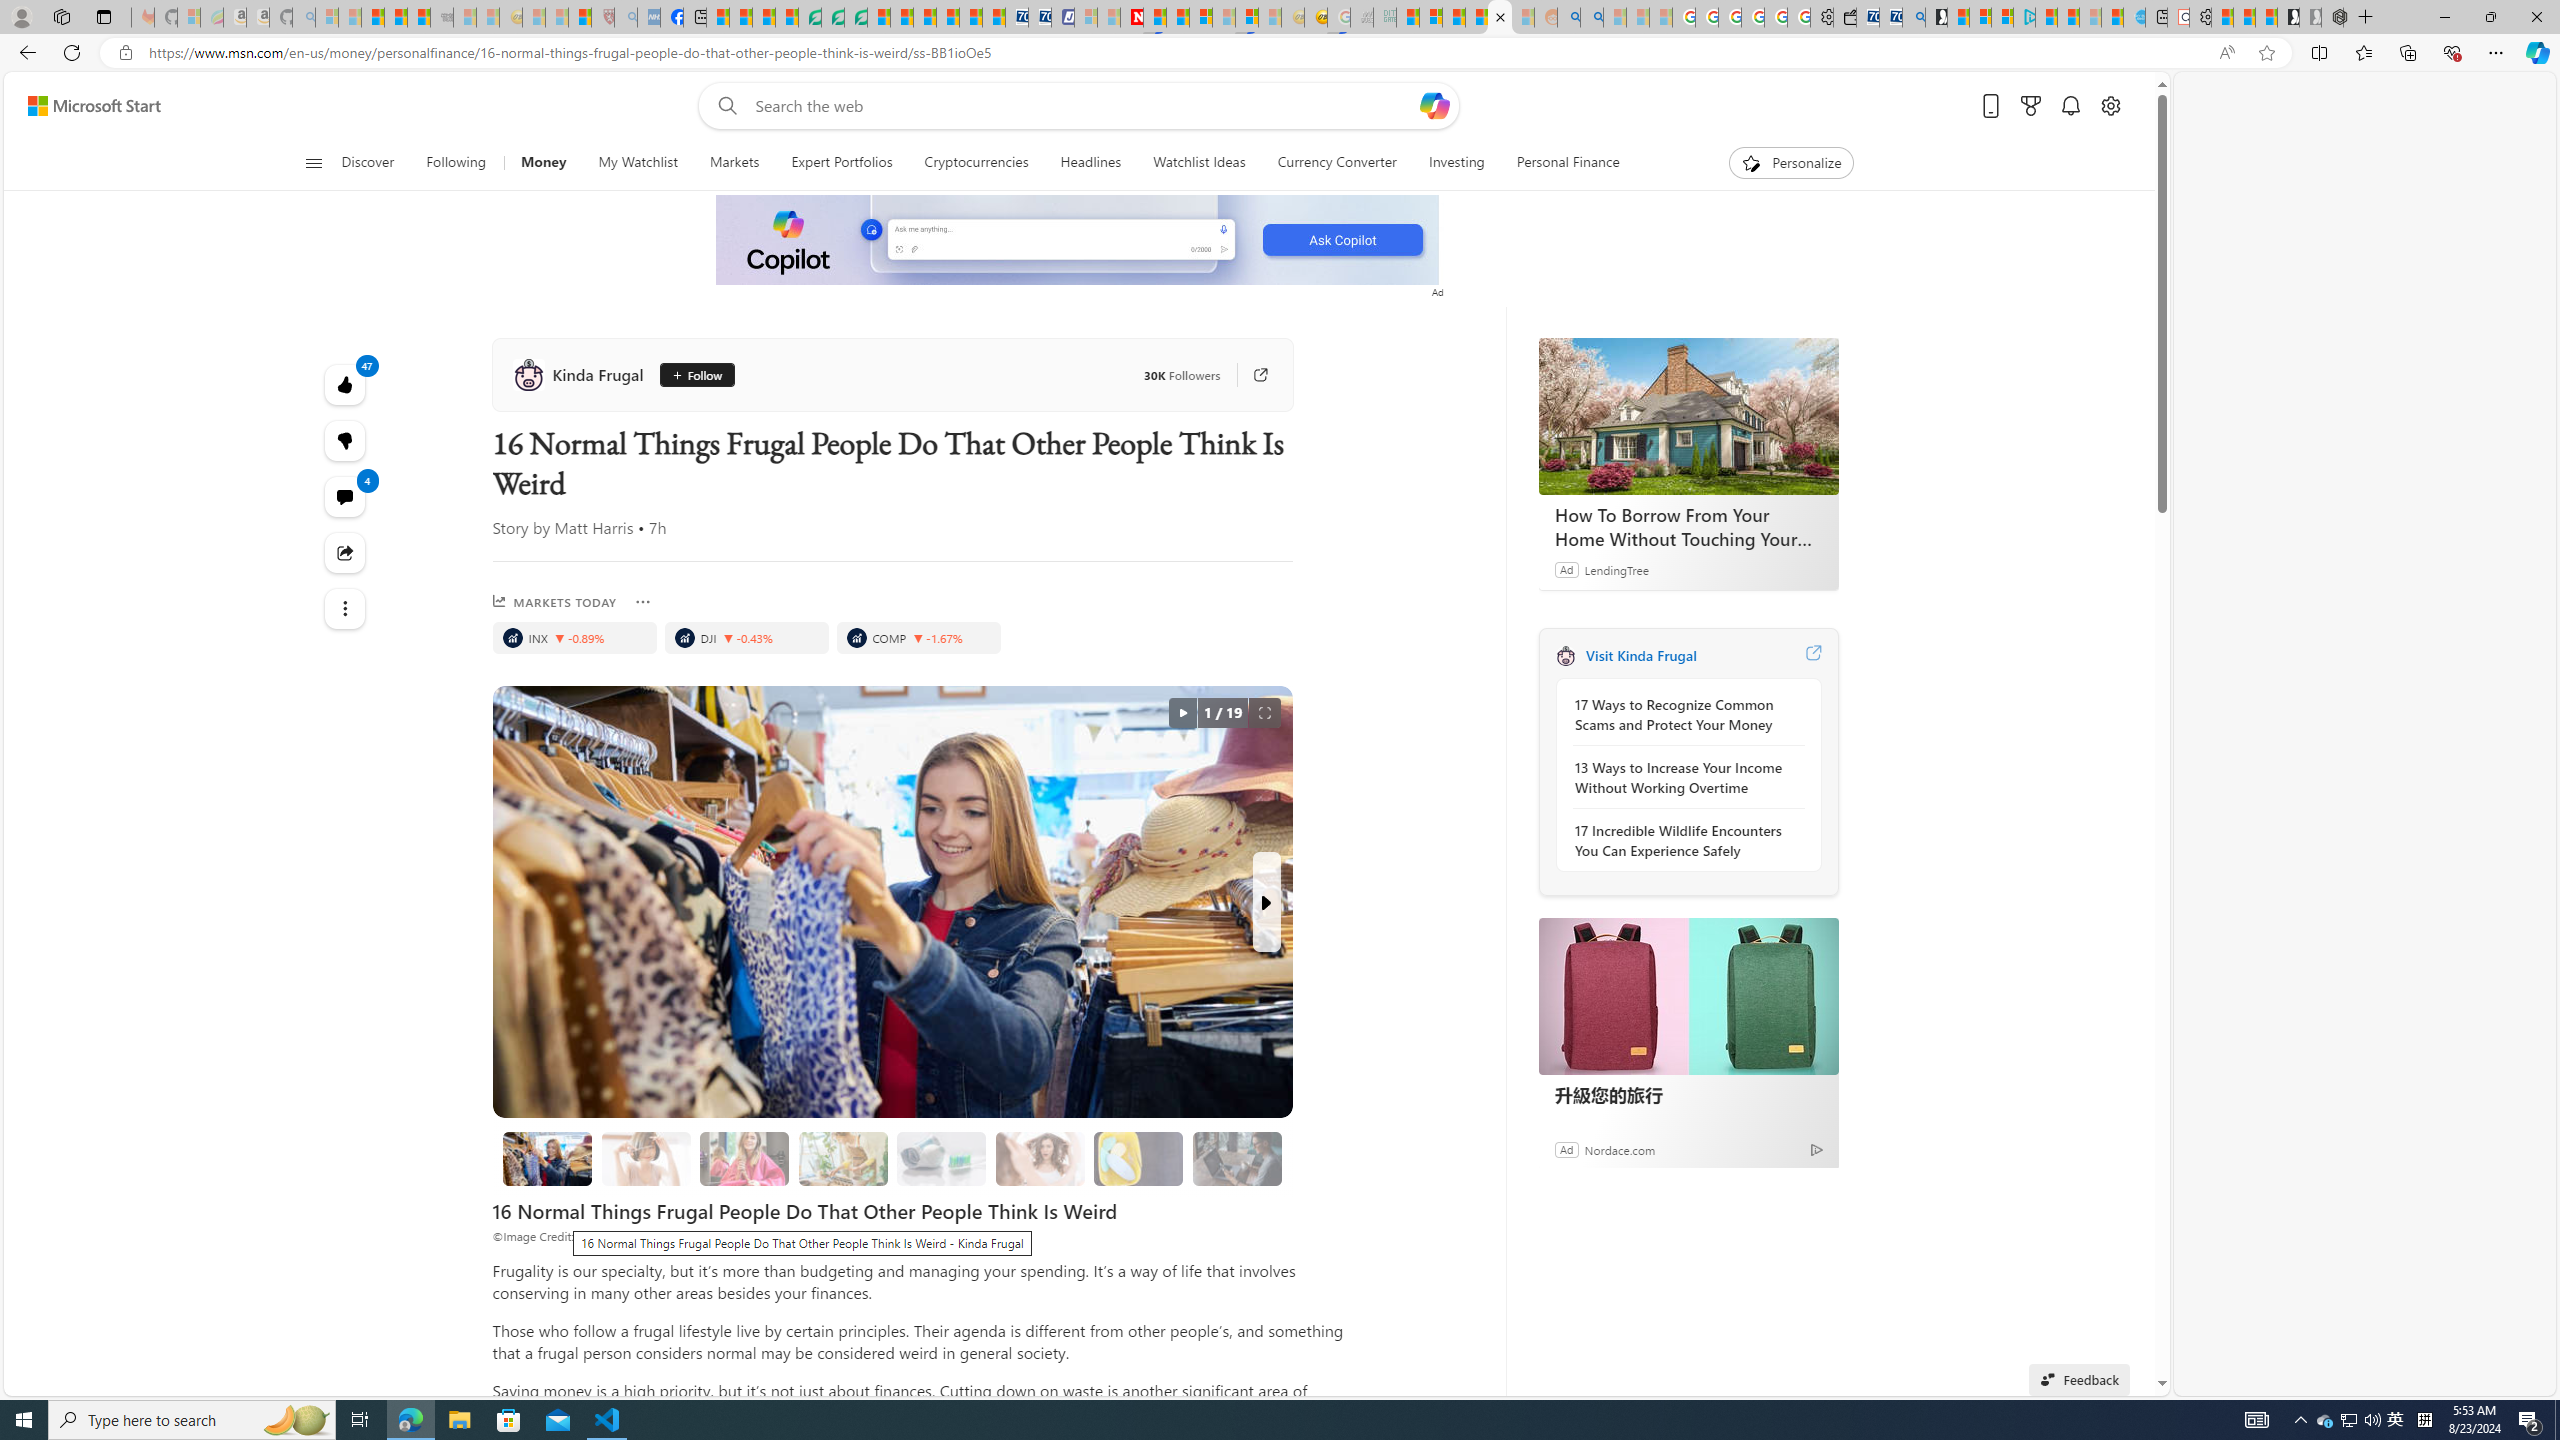  Describe the element at coordinates (455, 163) in the screenshot. I see `Following` at that location.